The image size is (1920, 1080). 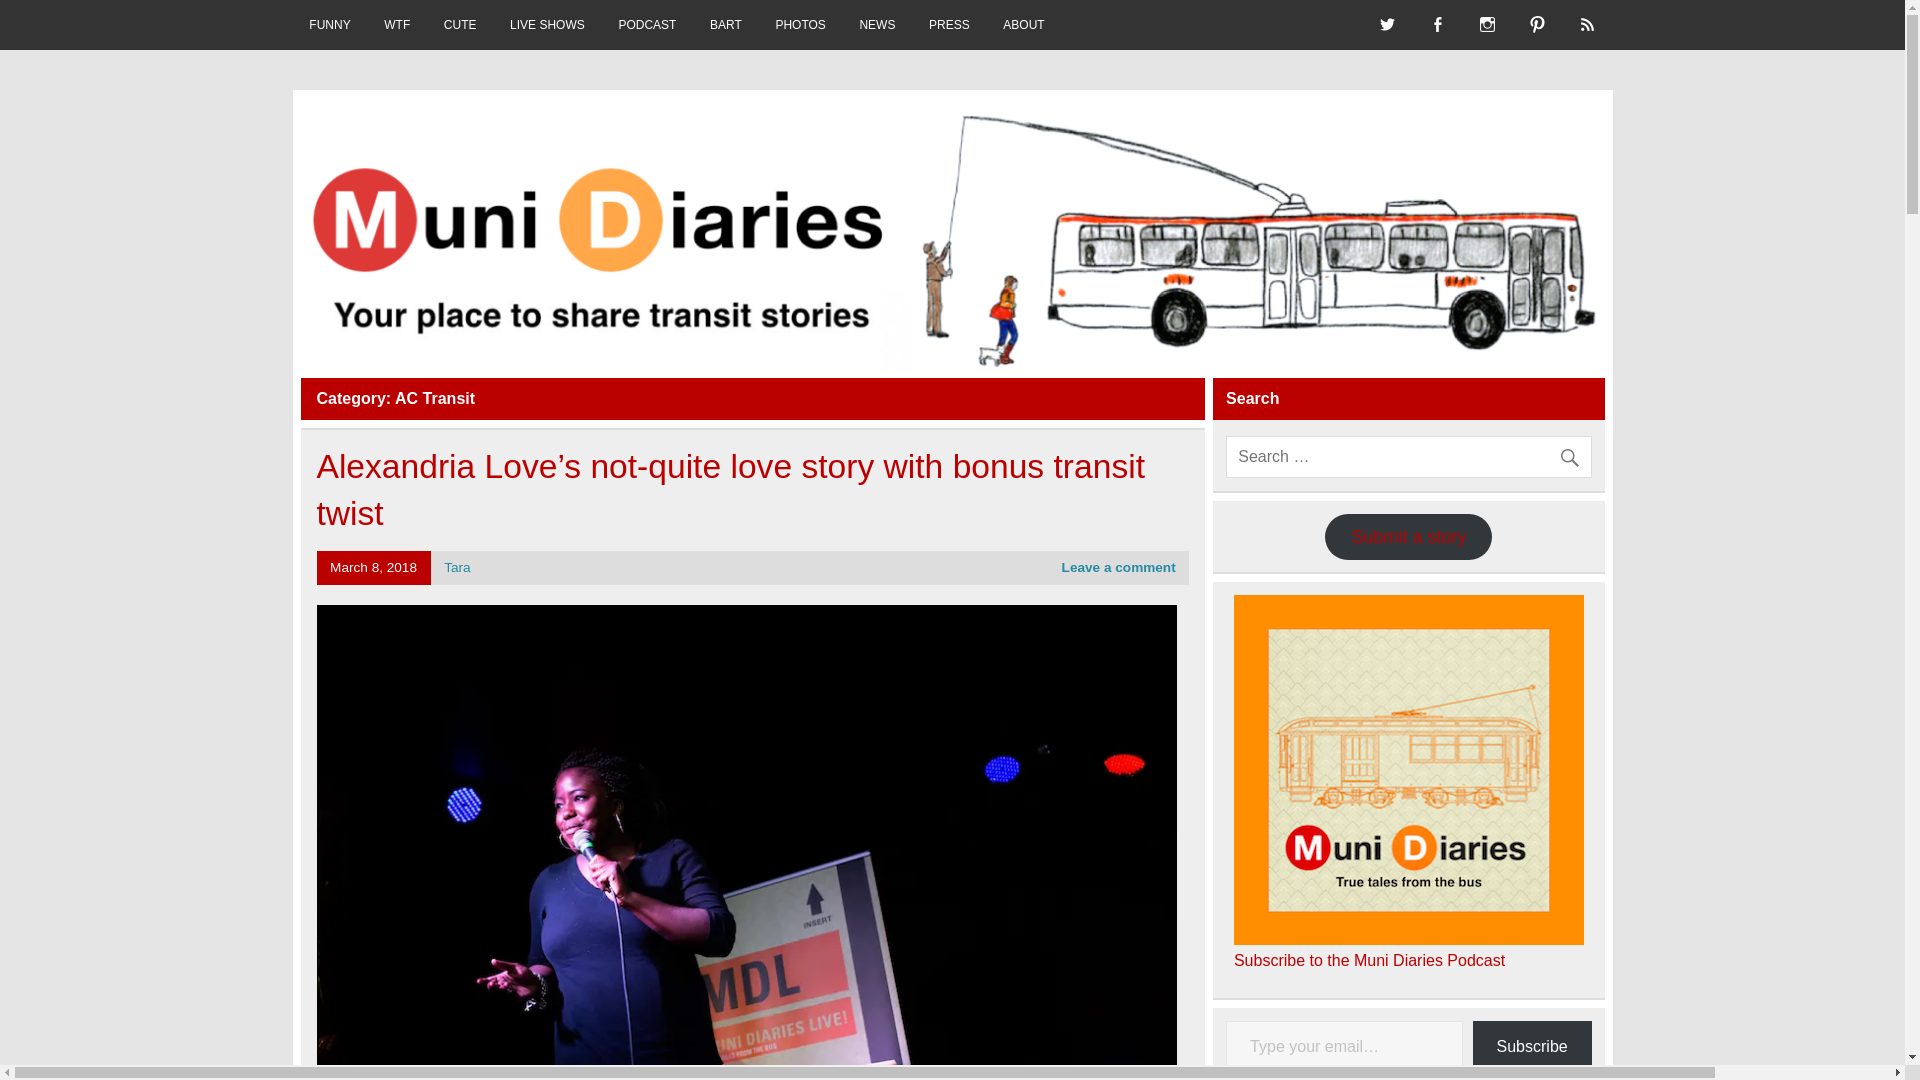 I want to click on WTF, so click(x=396, y=24).